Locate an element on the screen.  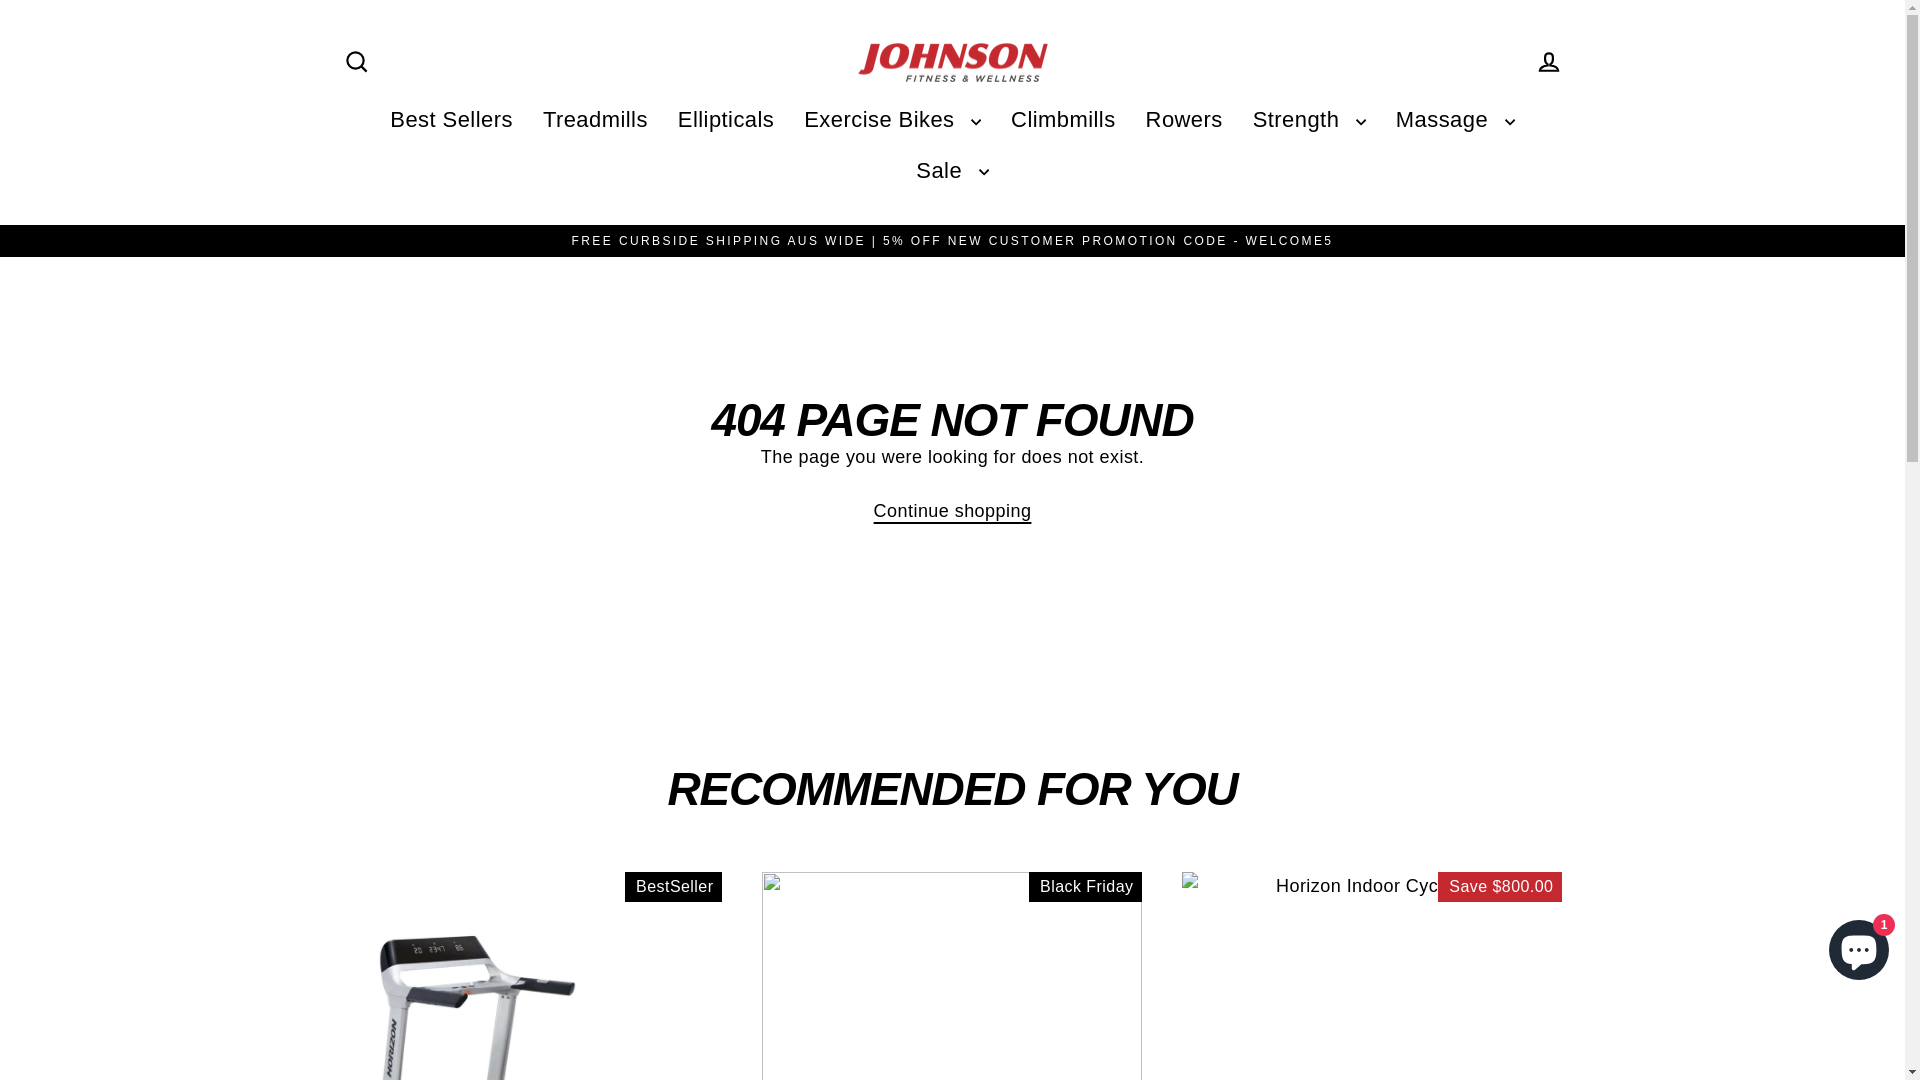
Continue shopping is located at coordinates (953, 511).